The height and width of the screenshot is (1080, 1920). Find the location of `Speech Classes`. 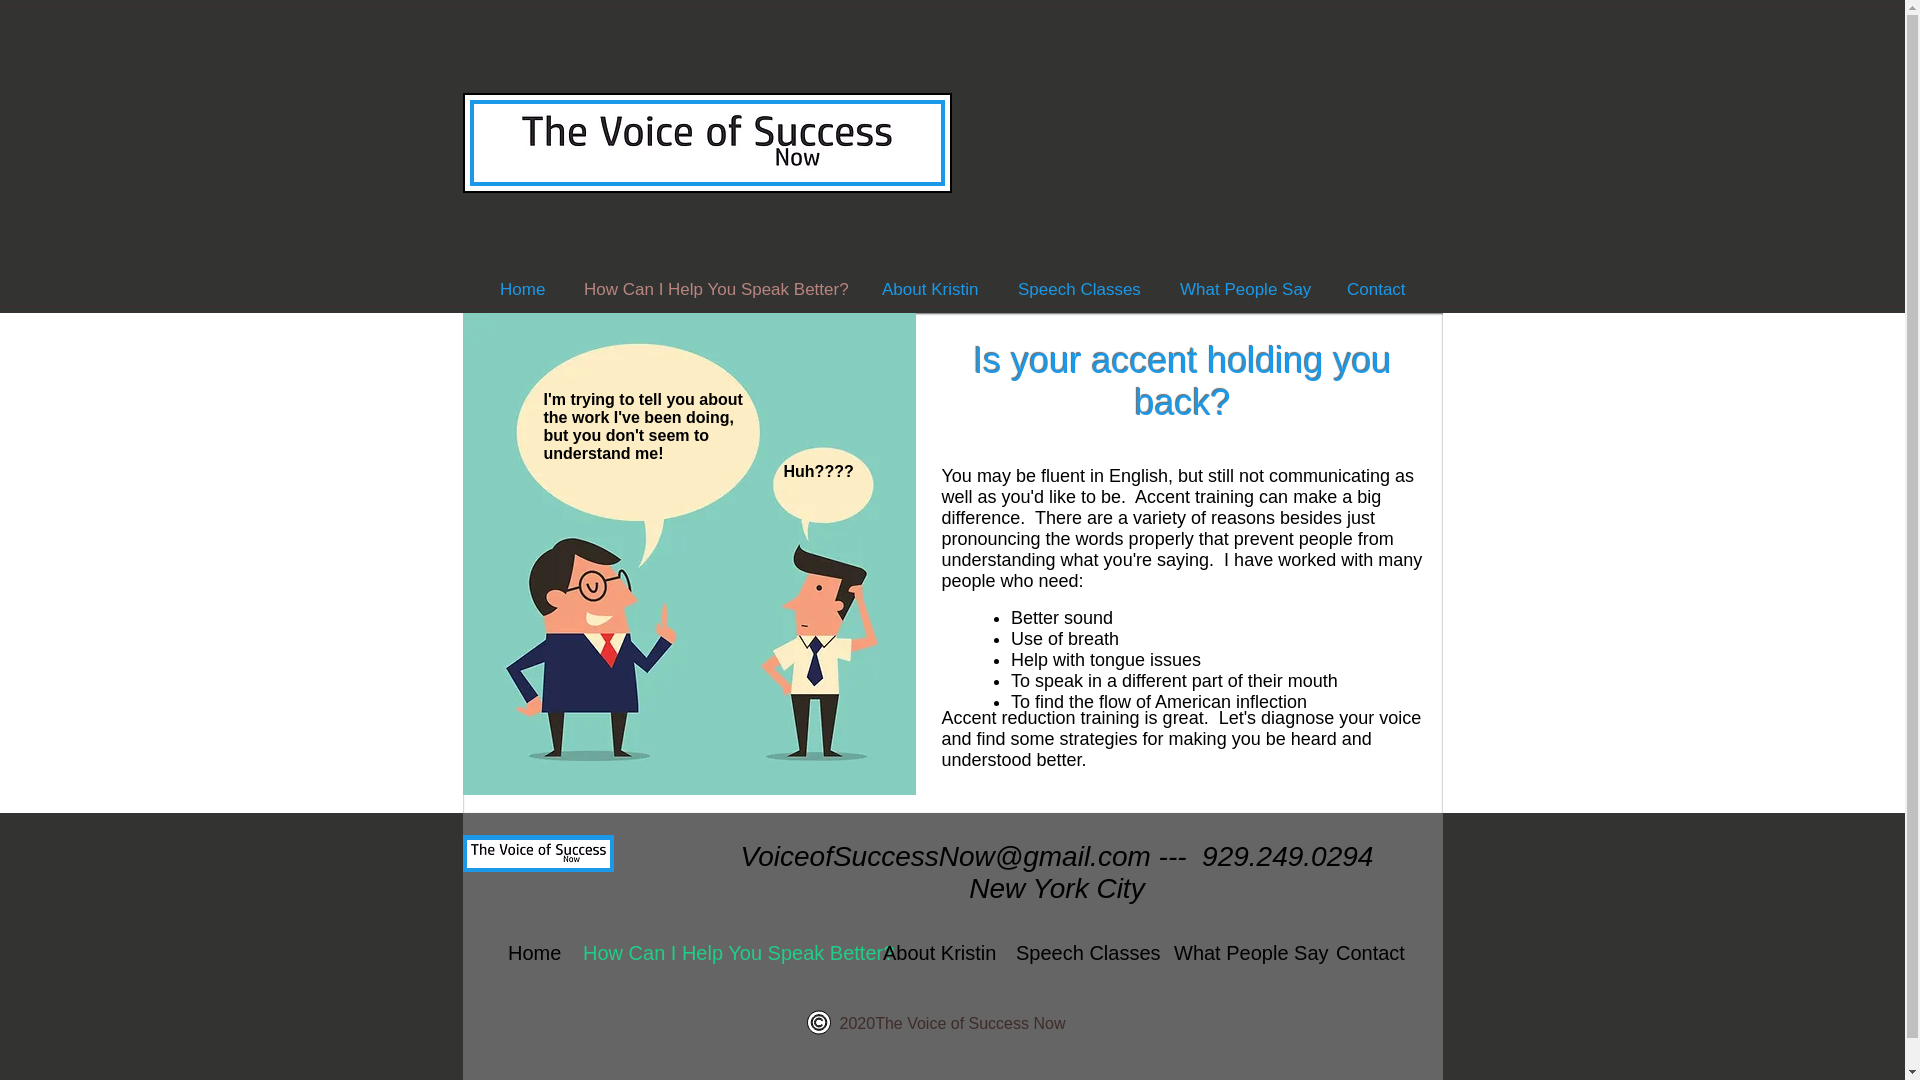

Speech Classes is located at coordinates (1078, 289).